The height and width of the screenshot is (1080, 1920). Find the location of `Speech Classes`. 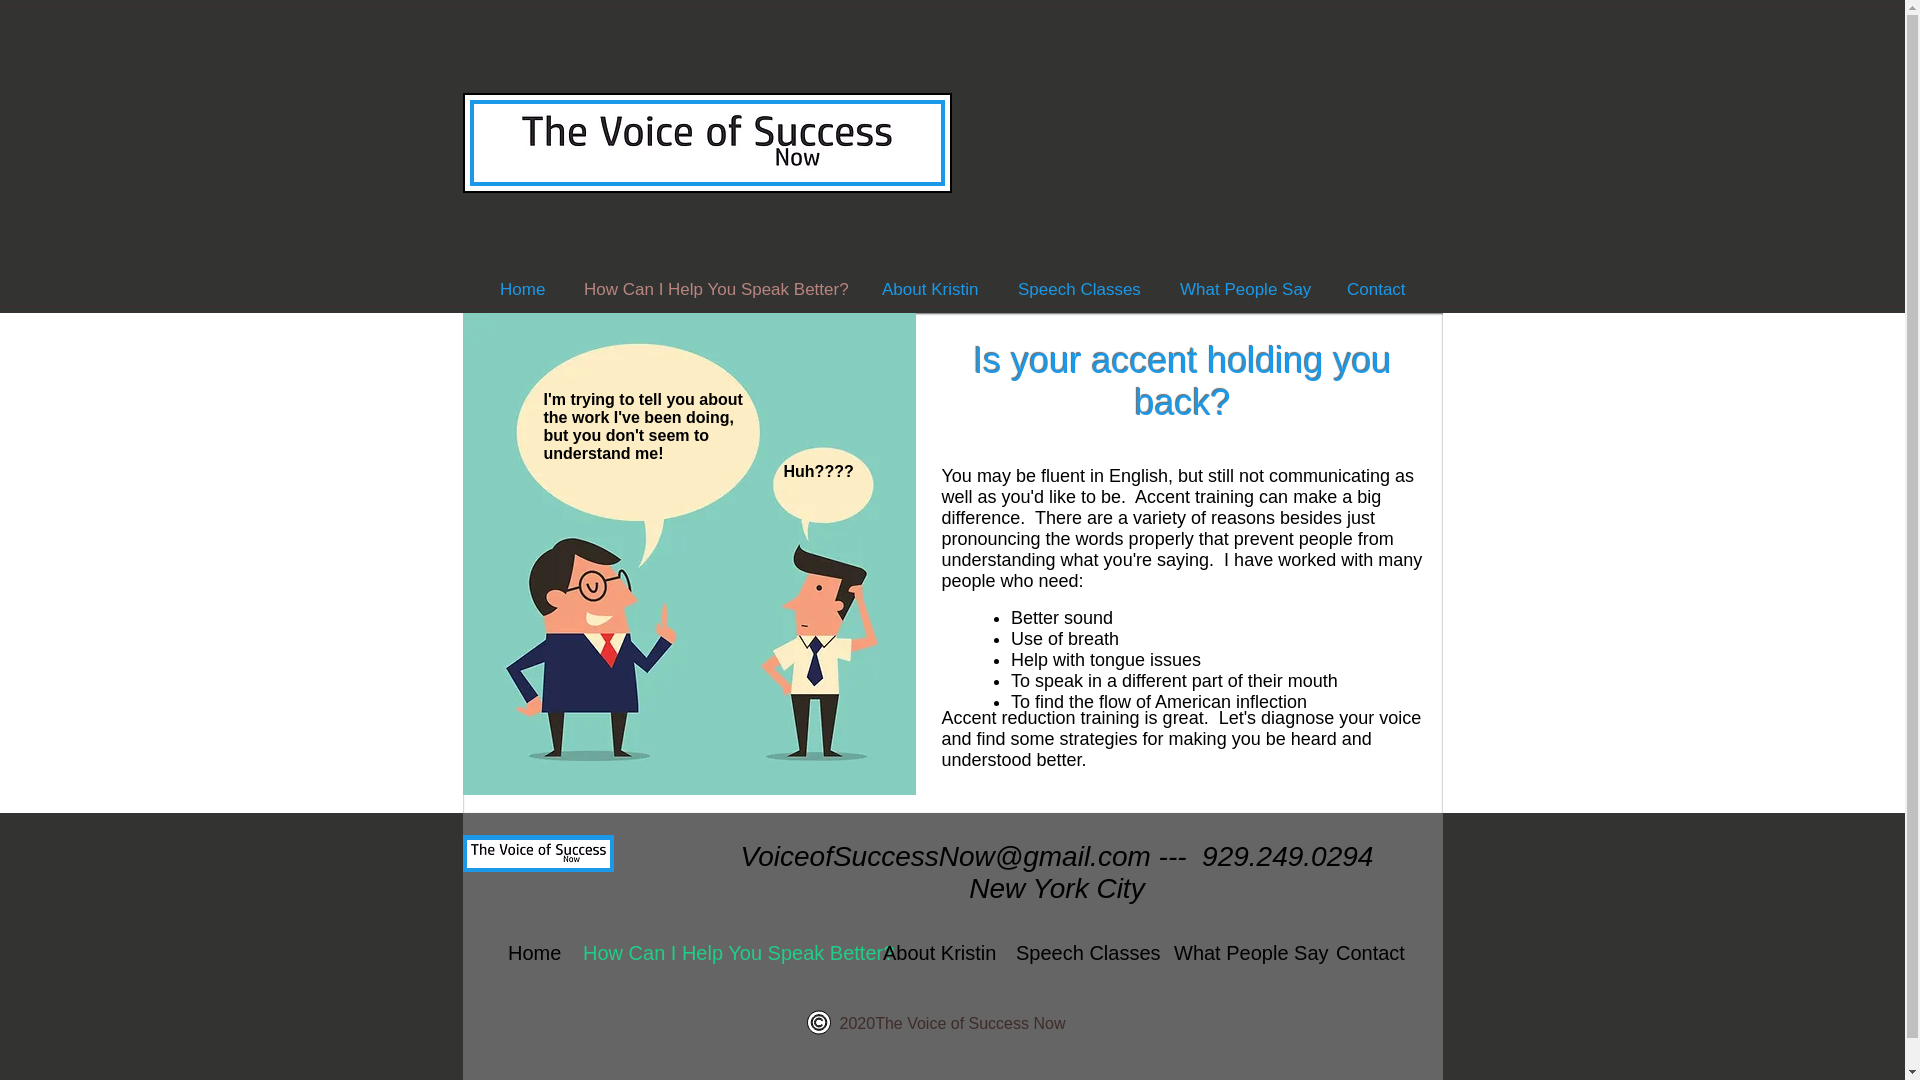

Speech Classes is located at coordinates (1078, 289).